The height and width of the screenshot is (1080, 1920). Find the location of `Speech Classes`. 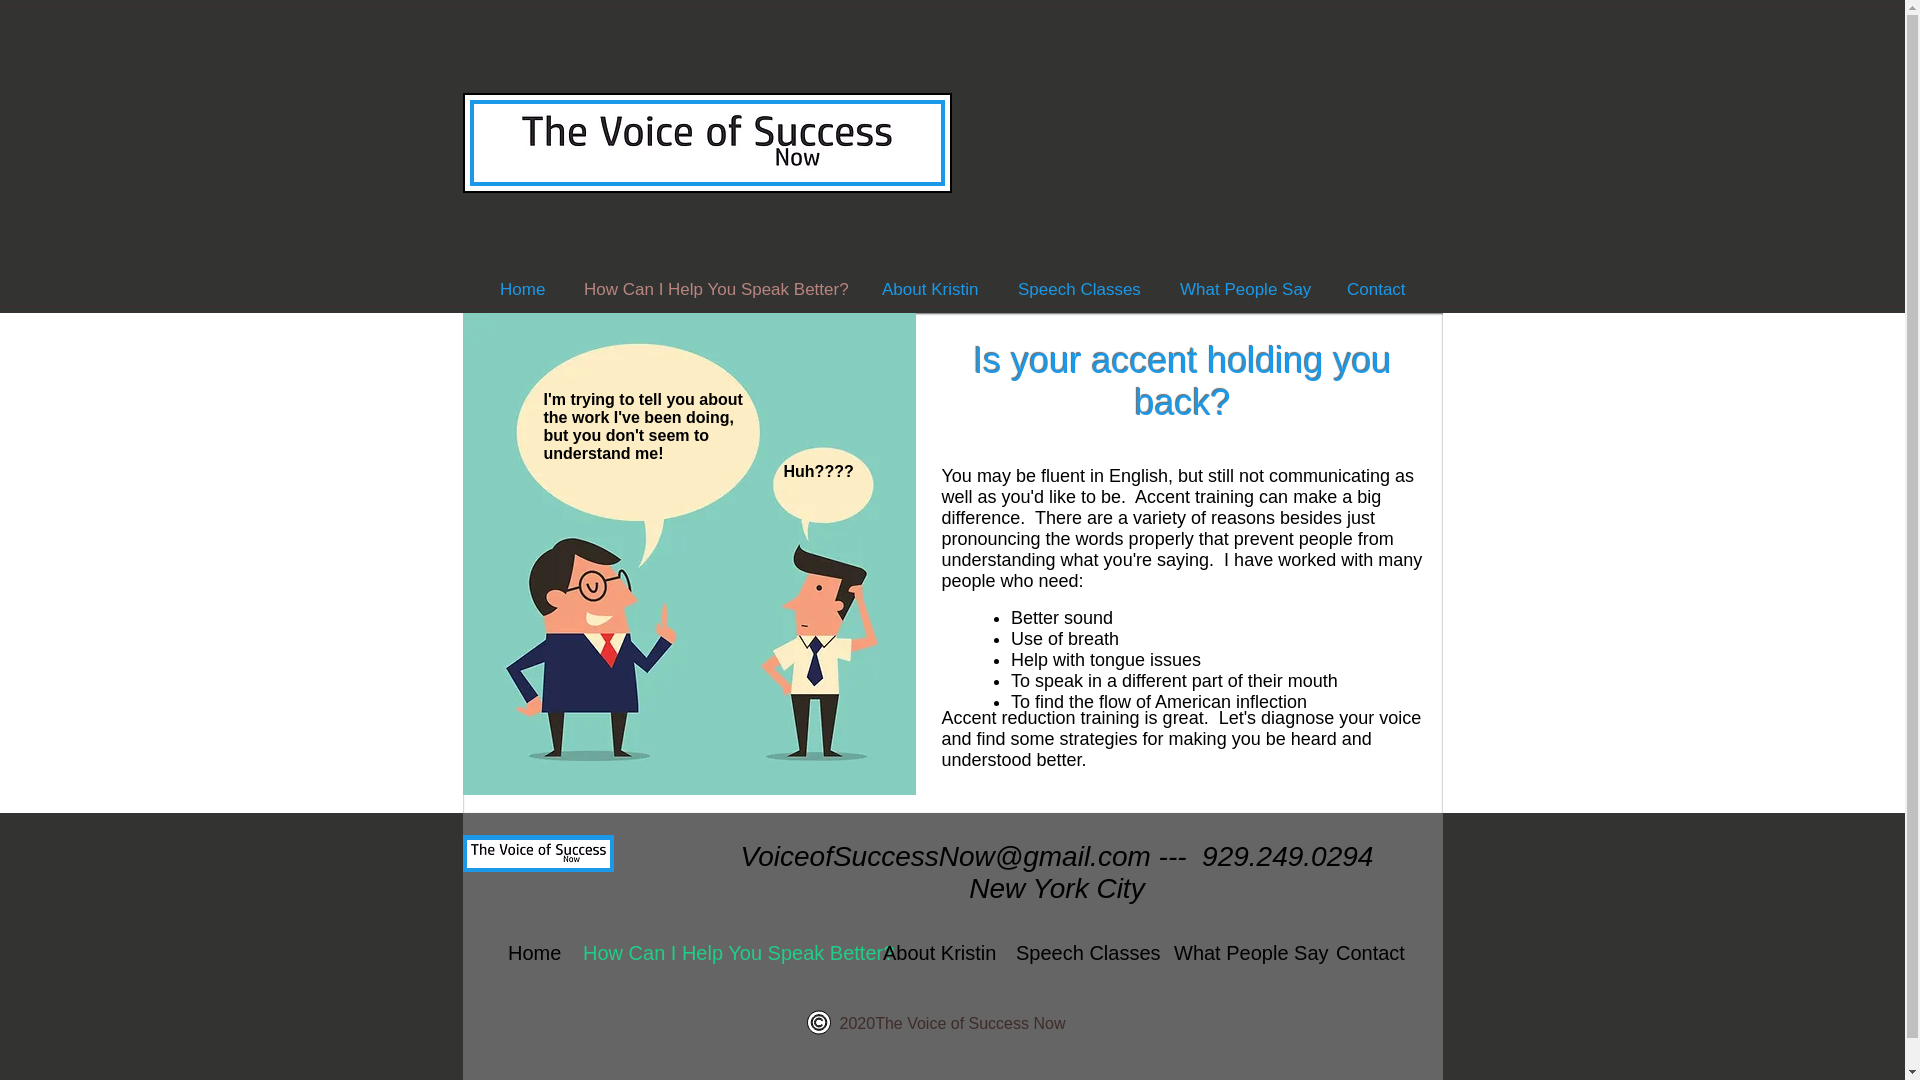

Speech Classes is located at coordinates (1078, 289).